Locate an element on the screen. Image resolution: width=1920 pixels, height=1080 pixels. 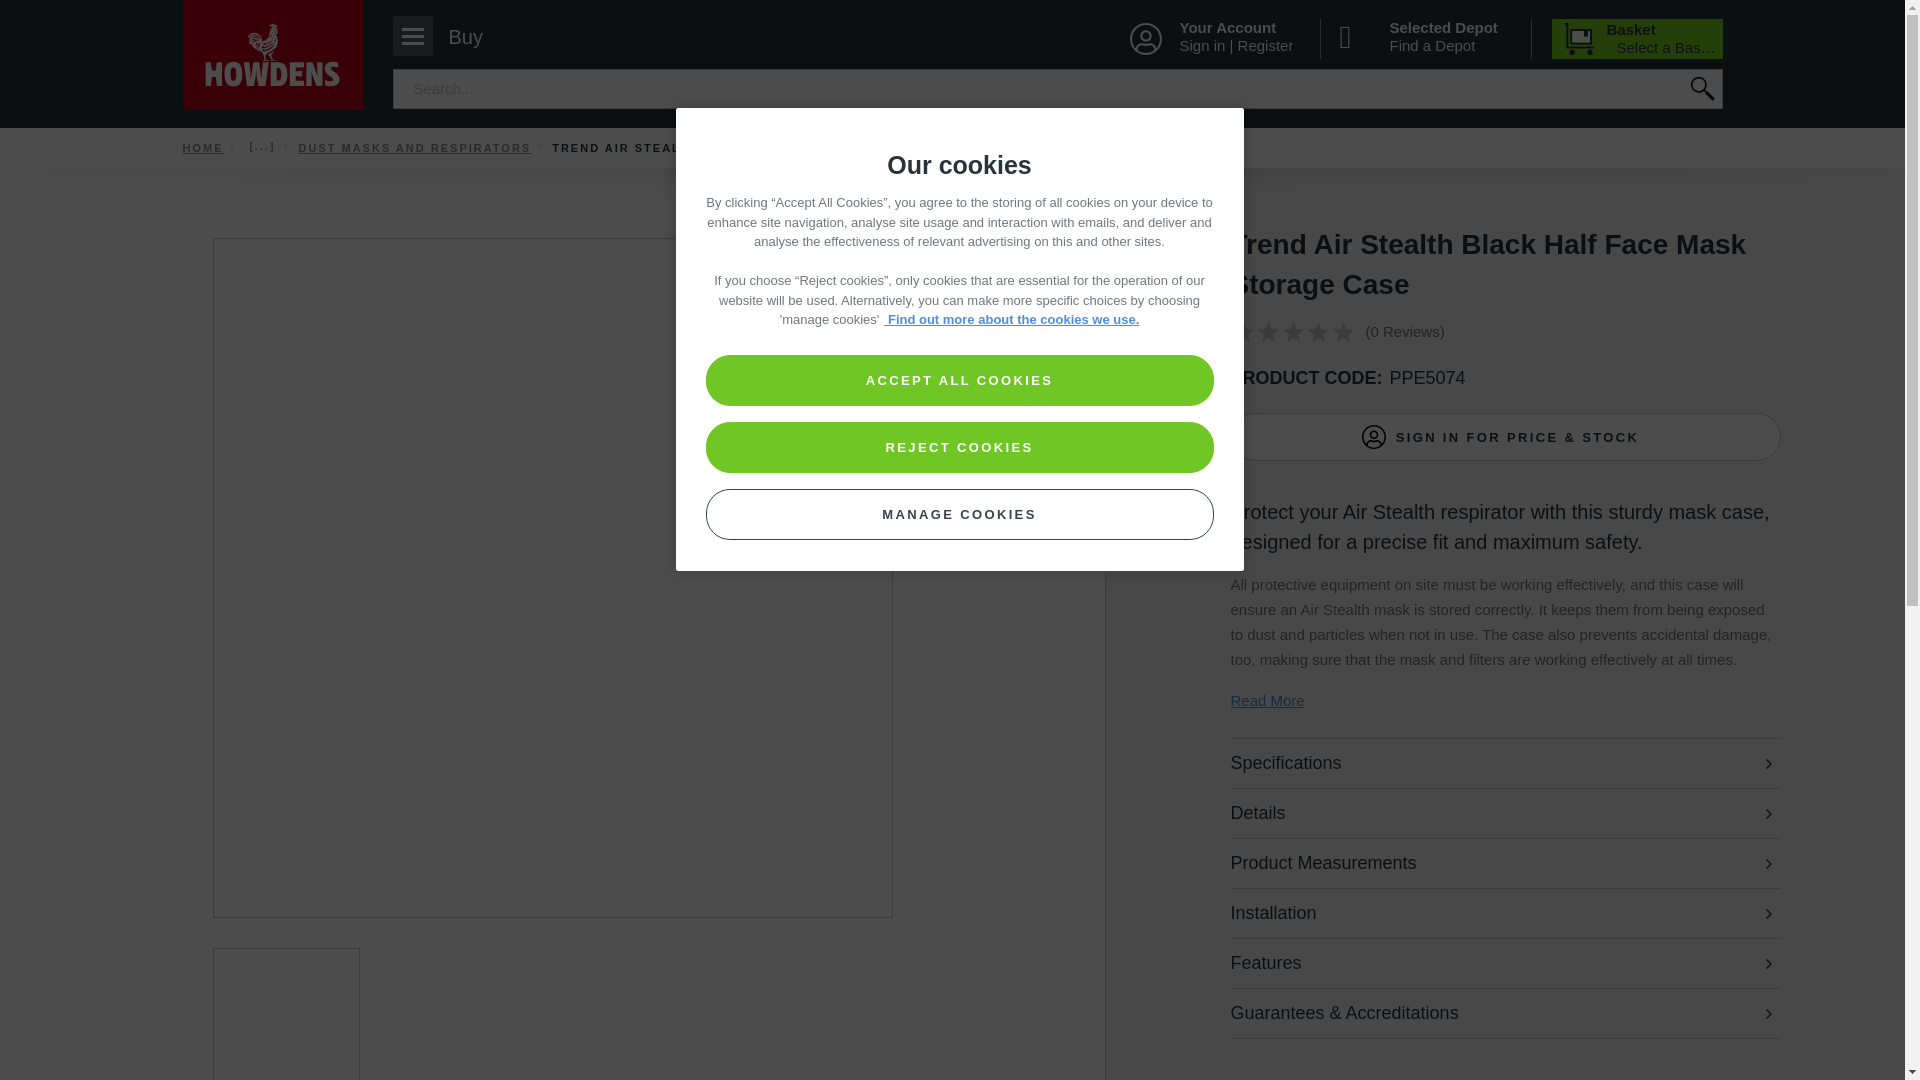
Search is located at coordinates (450, 36).